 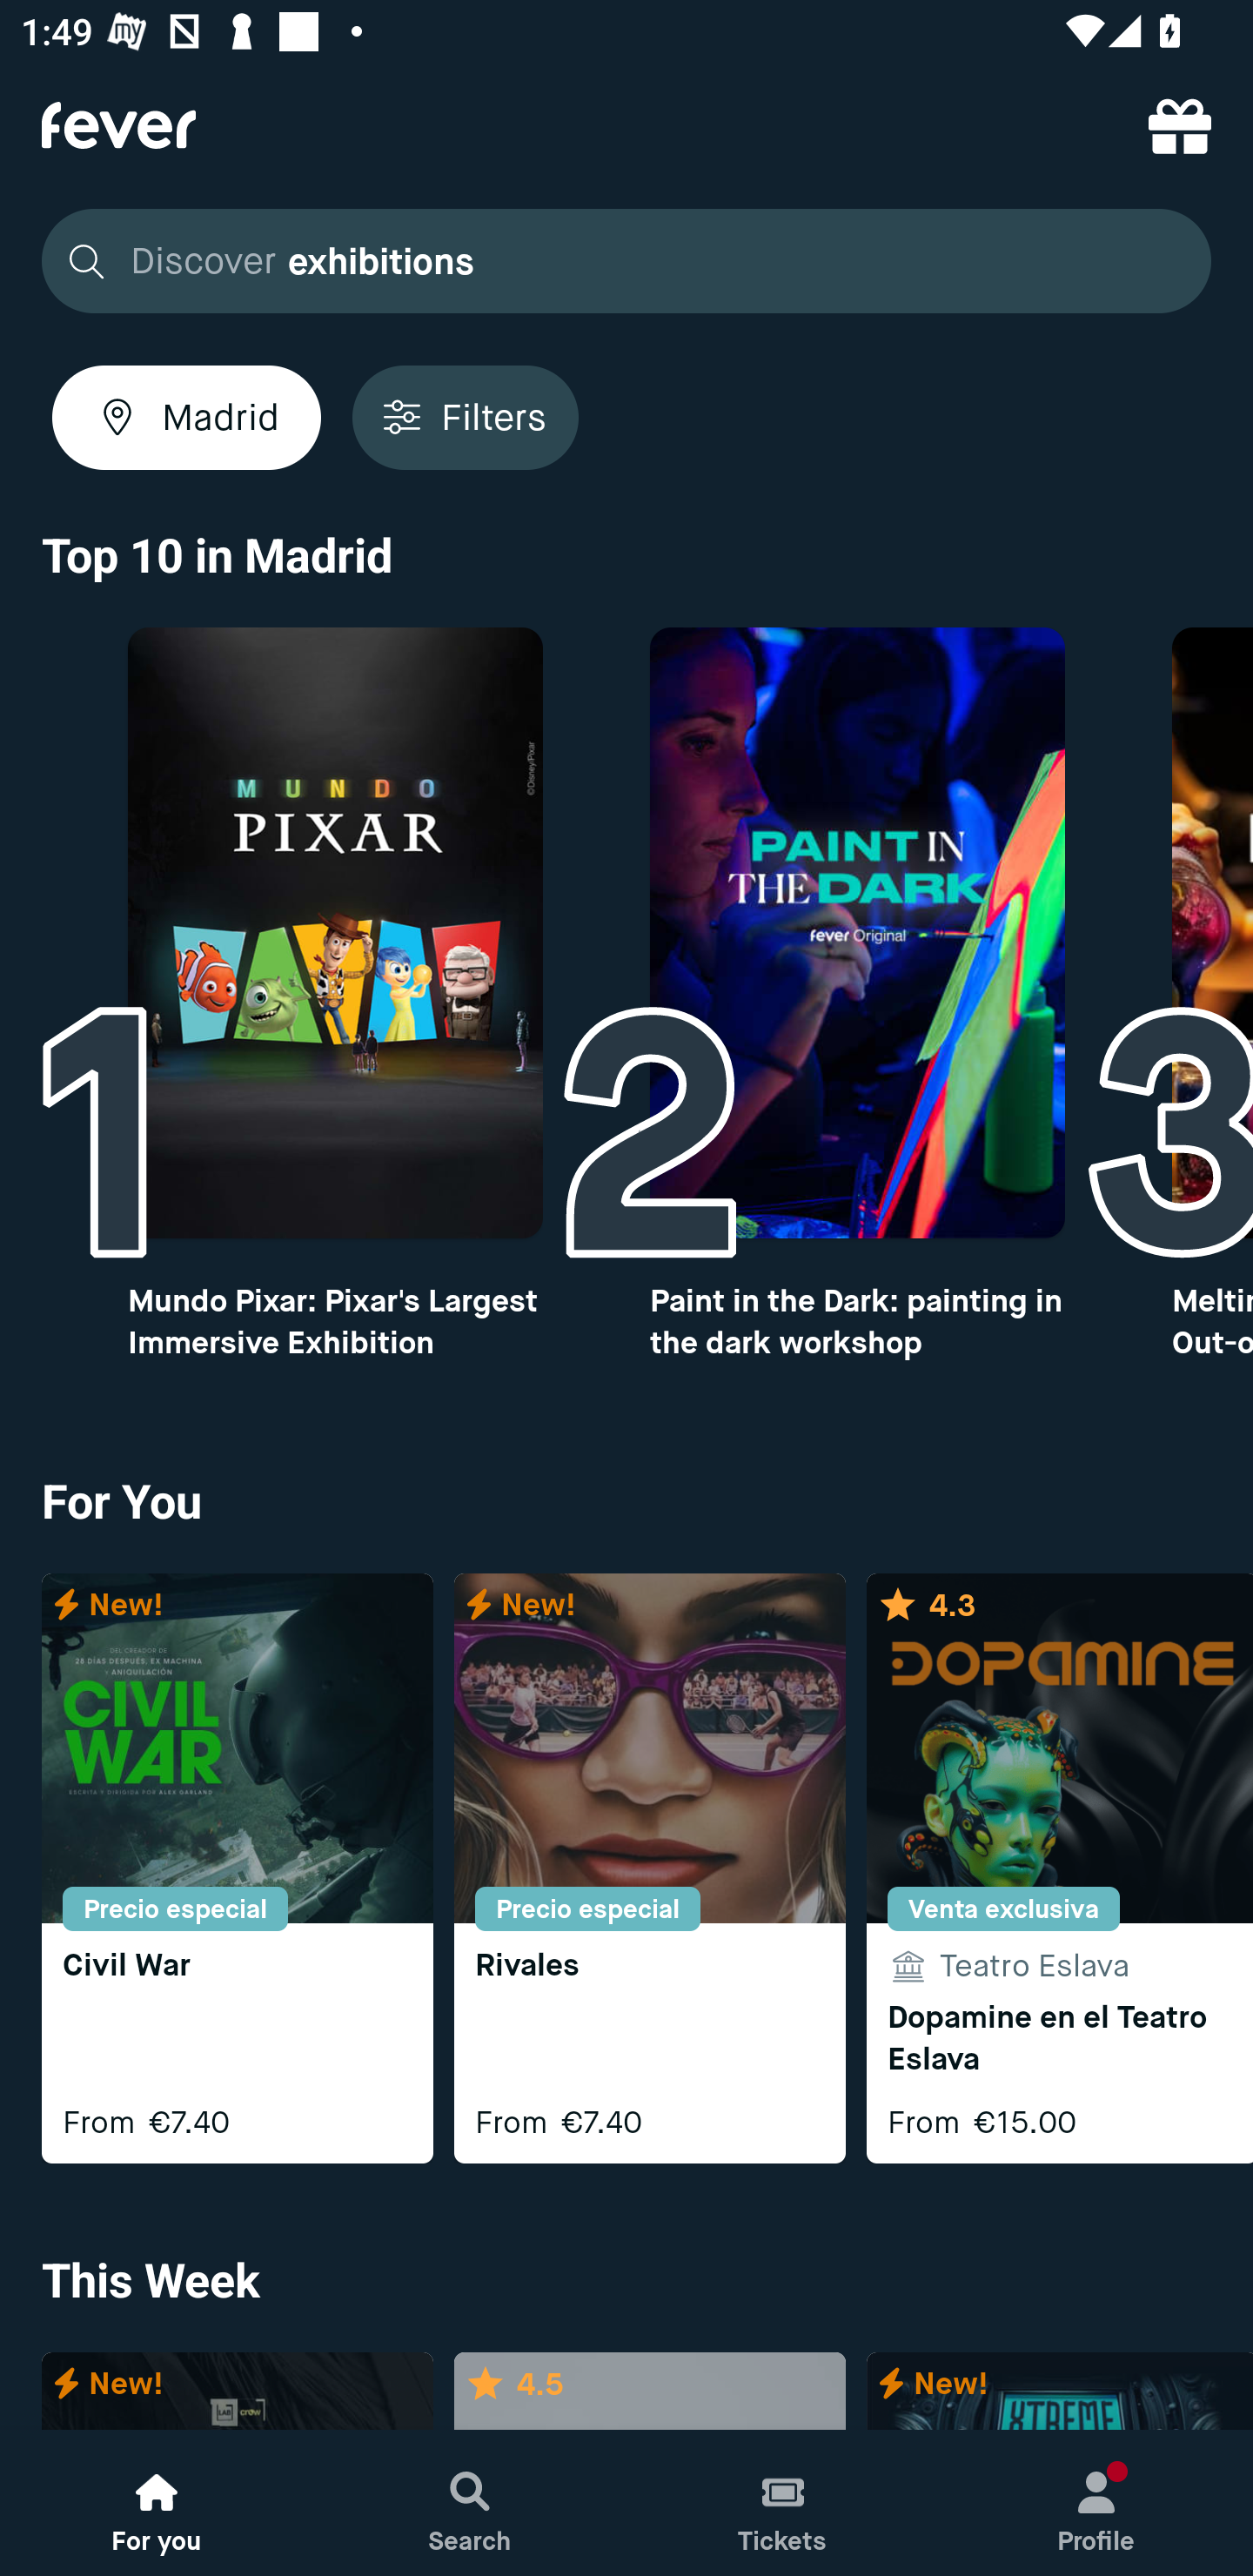 What do you see at coordinates (470, 2503) in the screenshot?
I see `Search` at bounding box center [470, 2503].